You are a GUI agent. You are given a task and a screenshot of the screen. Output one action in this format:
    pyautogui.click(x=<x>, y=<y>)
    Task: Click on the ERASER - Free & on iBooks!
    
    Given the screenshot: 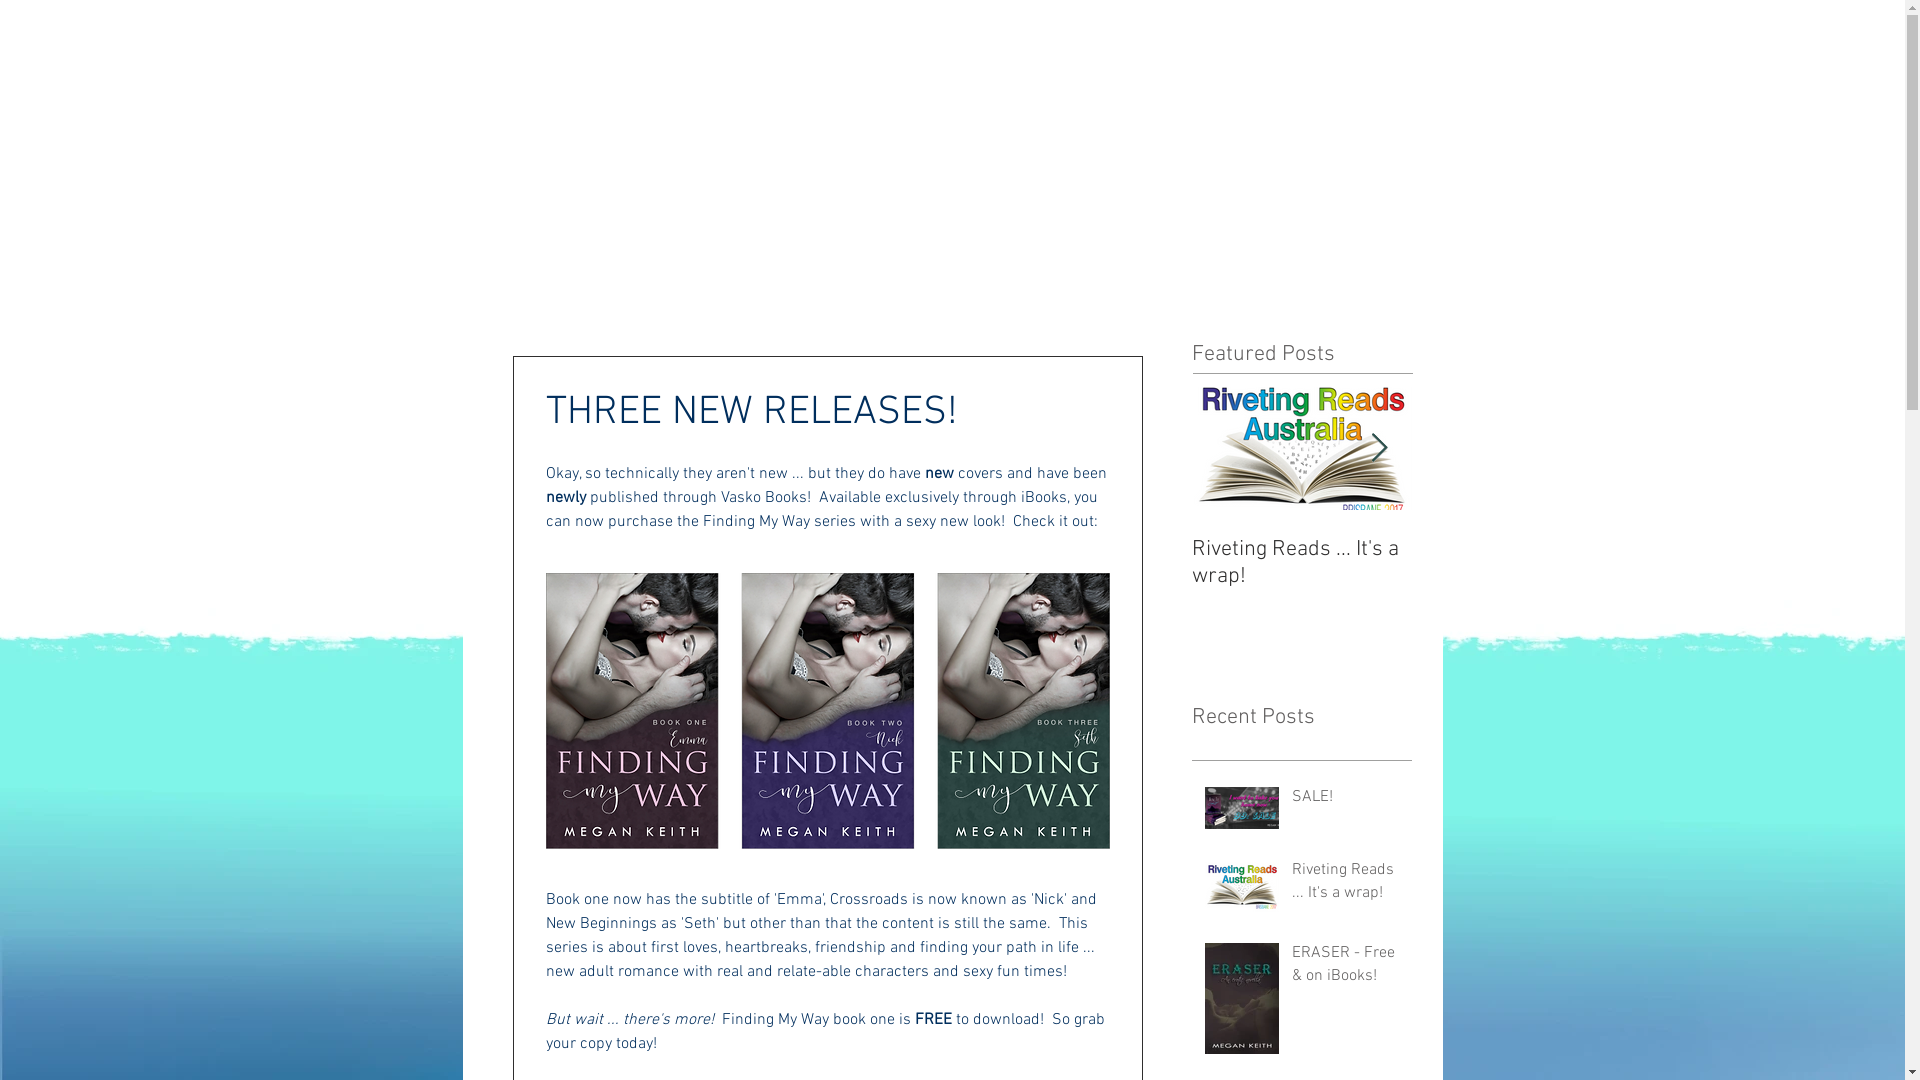 What is the action you would take?
    pyautogui.click(x=1346, y=968)
    